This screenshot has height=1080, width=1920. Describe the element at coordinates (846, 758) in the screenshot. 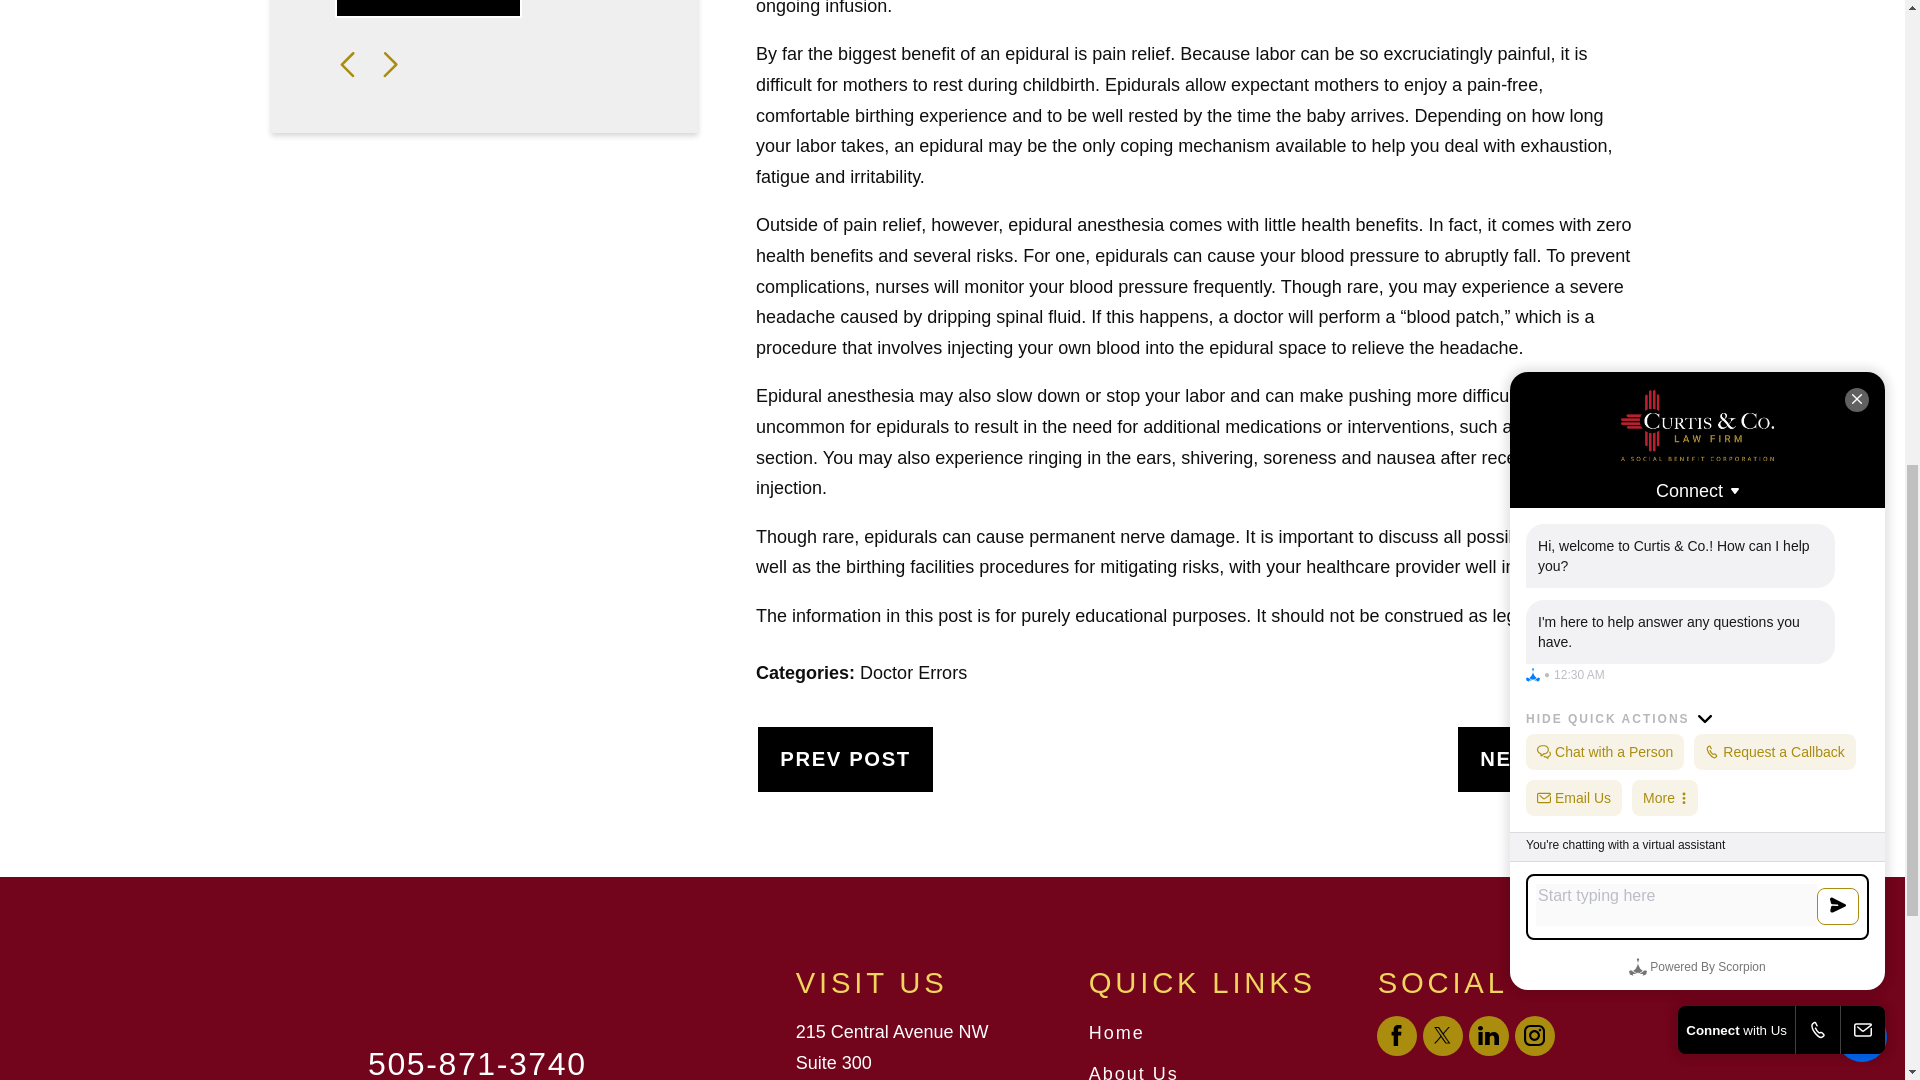

I see `PREV POST` at that location.